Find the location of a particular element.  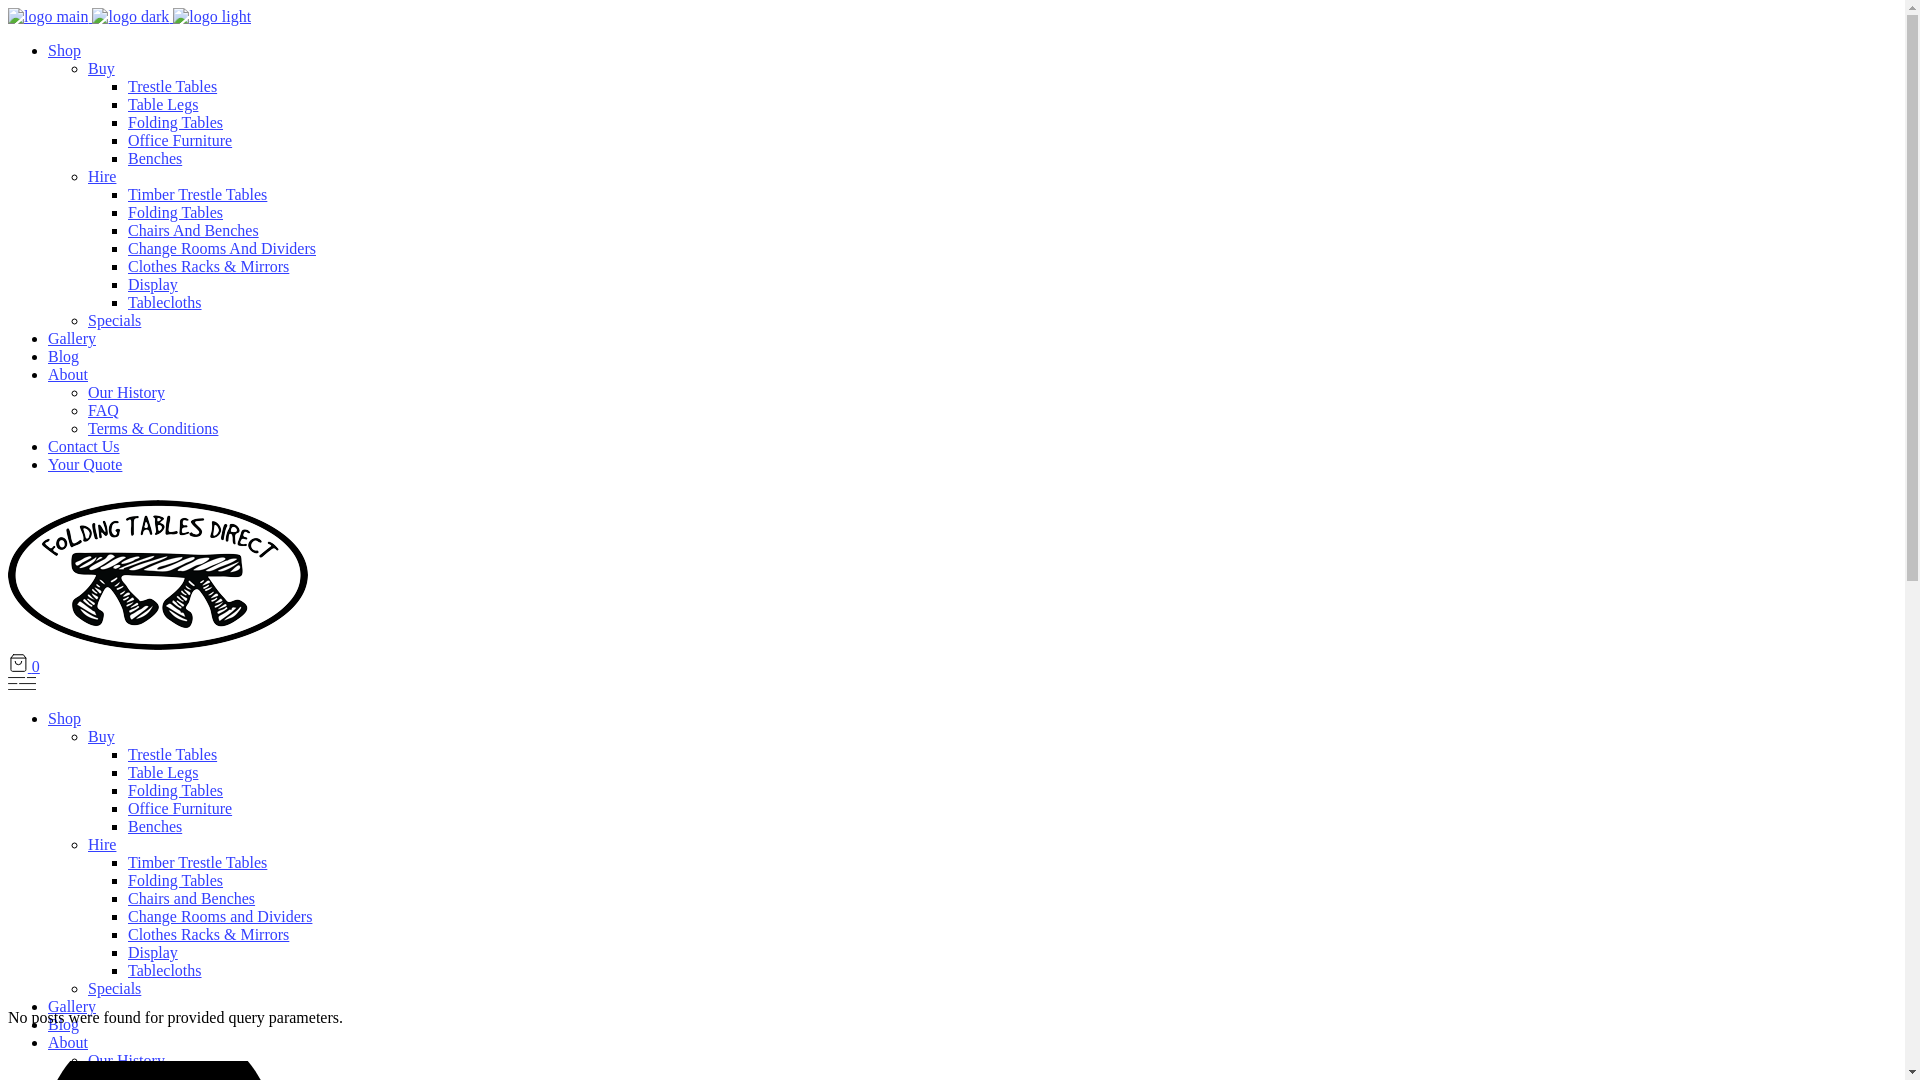

Folding Tables is located at coordinates (176, 122).